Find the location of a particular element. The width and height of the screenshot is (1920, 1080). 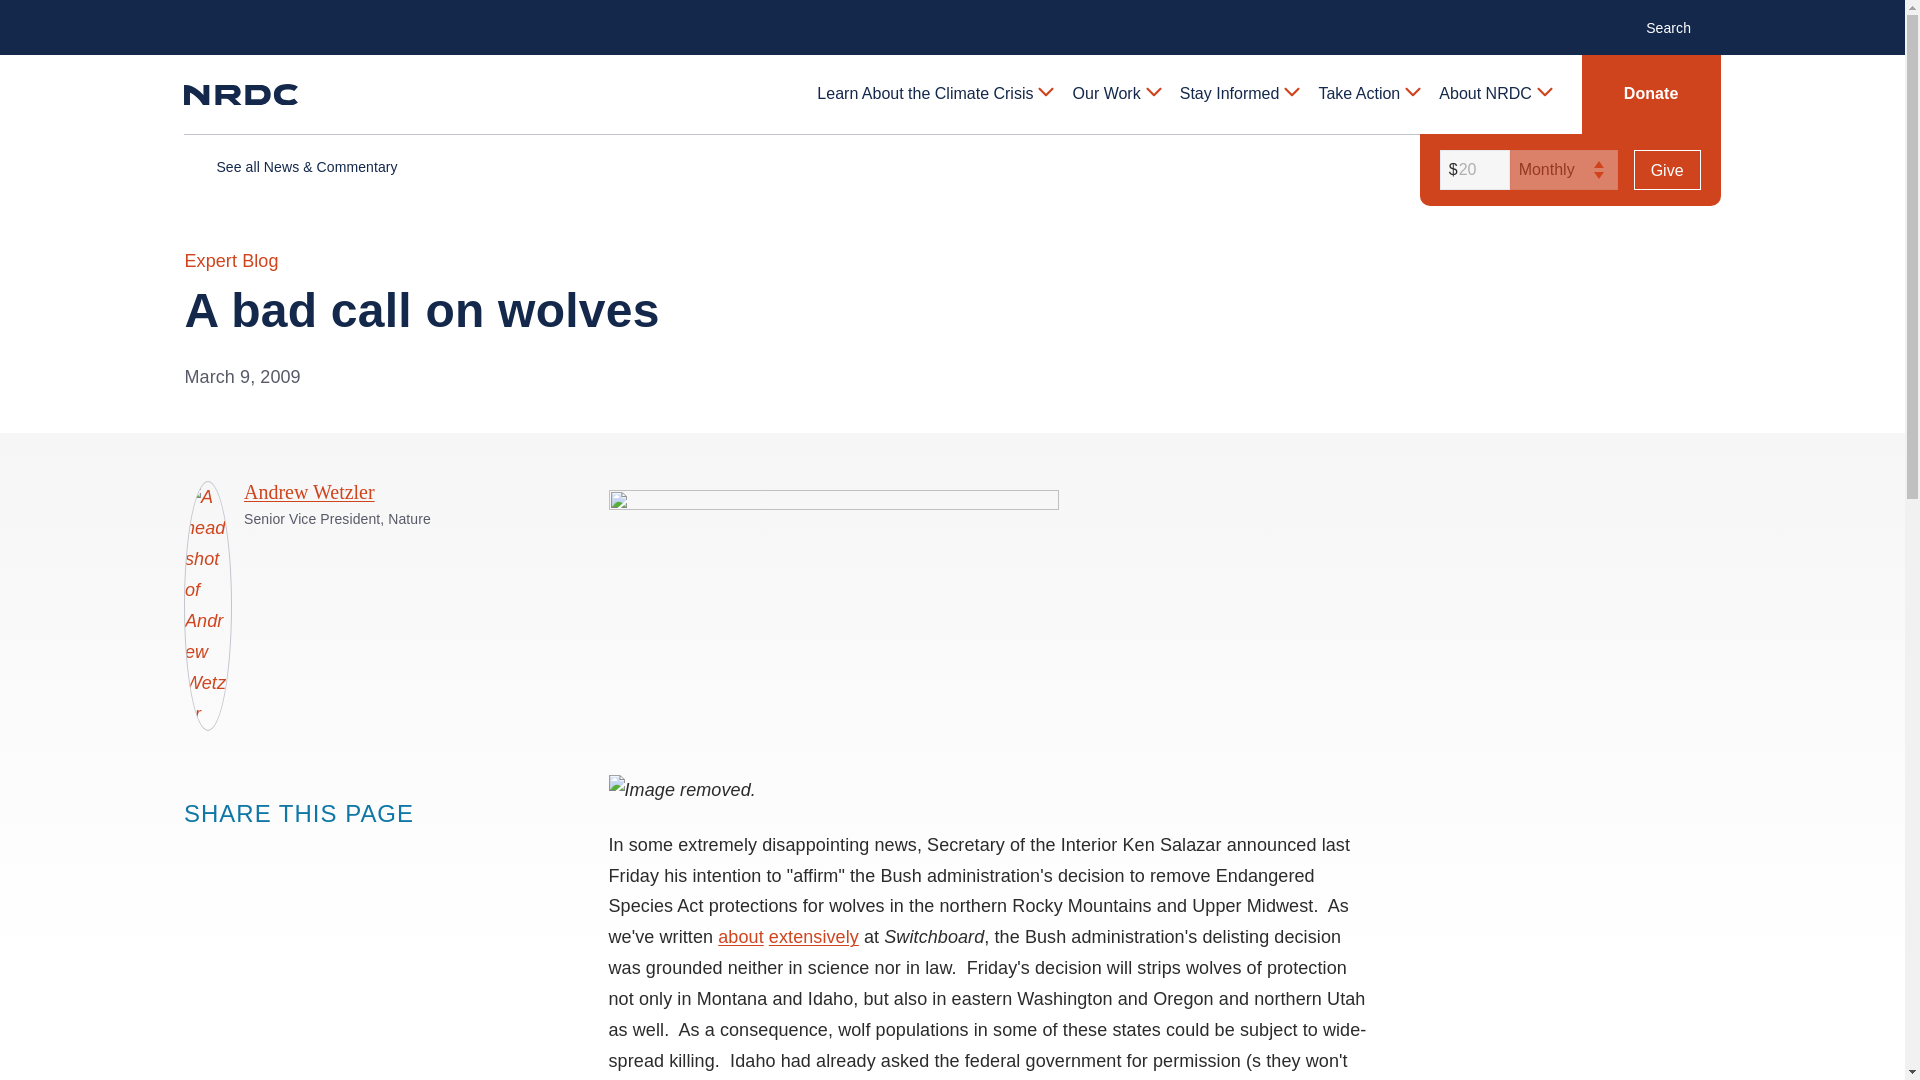

20 is located at coordinates (1472, 170).